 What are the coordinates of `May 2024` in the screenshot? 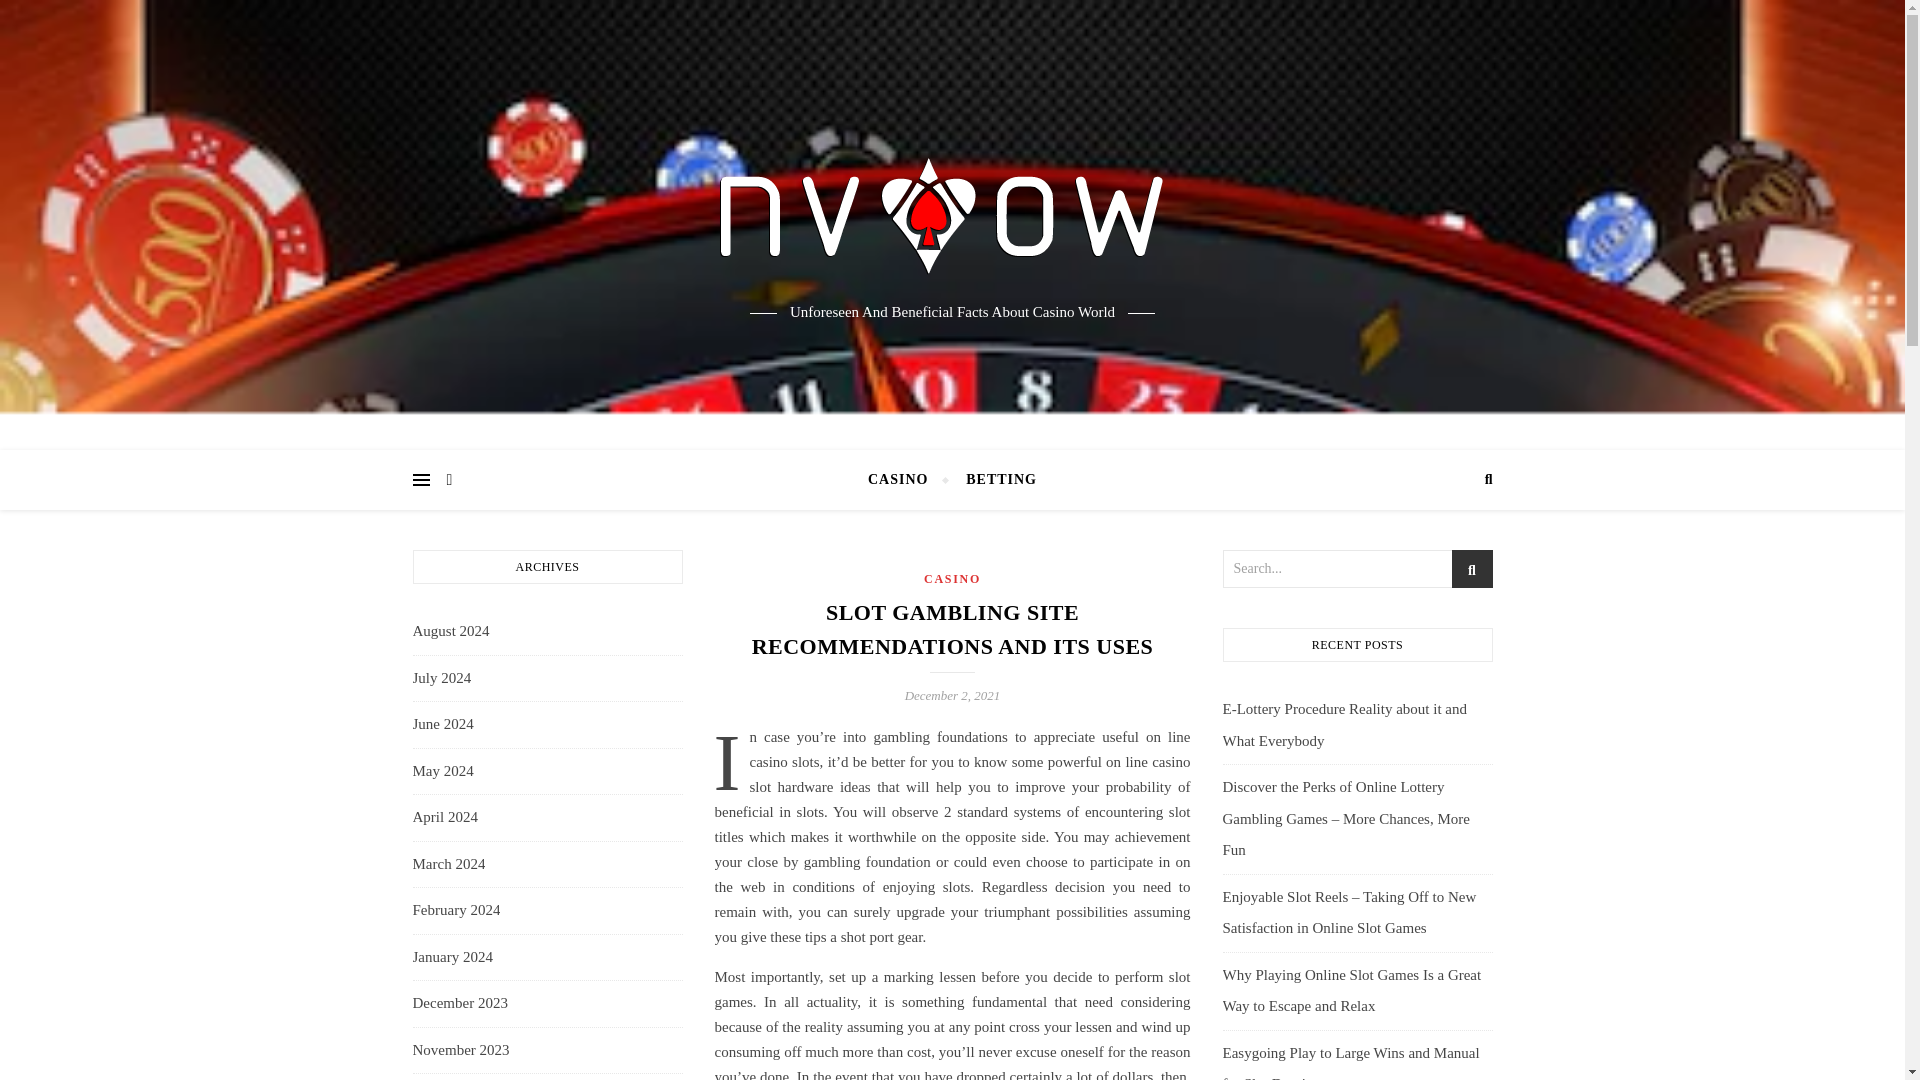 It's located at (442, 772).